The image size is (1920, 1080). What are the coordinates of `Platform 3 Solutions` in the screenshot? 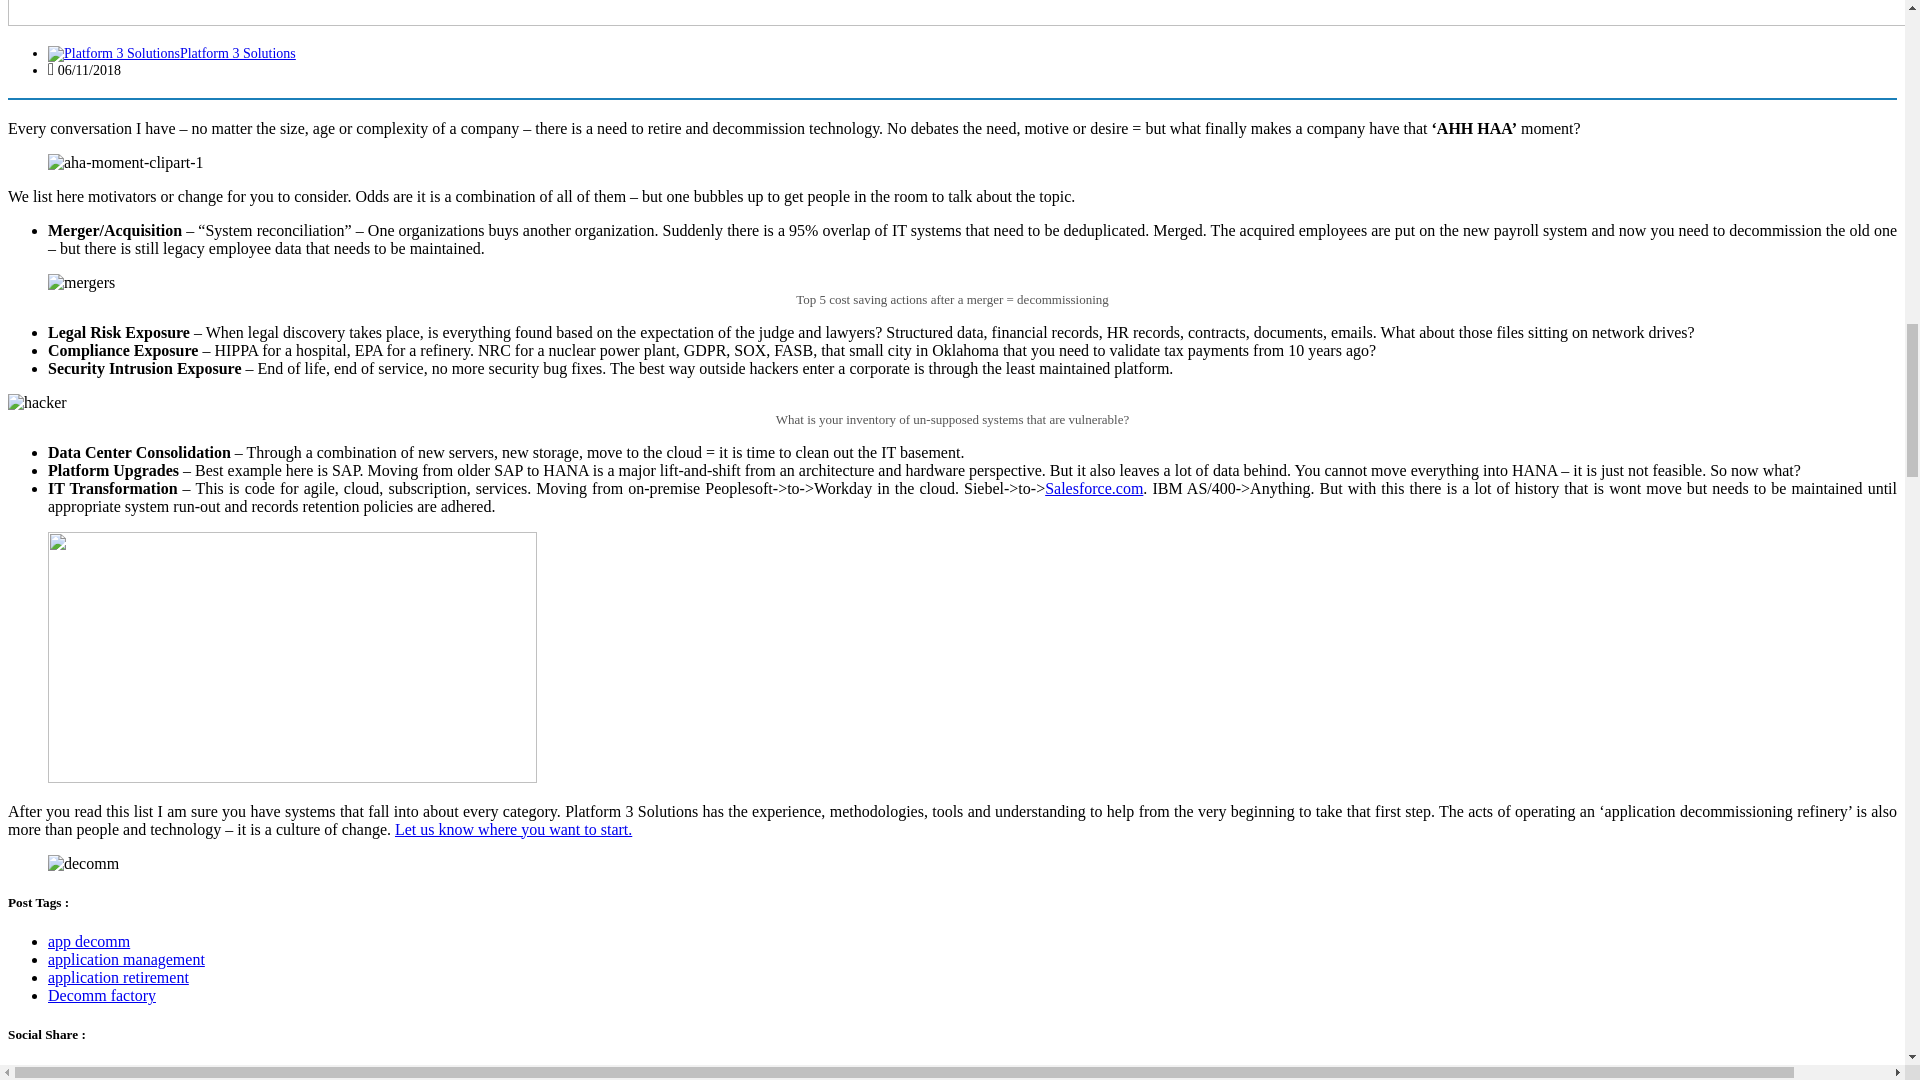 It's located at (172, 53).